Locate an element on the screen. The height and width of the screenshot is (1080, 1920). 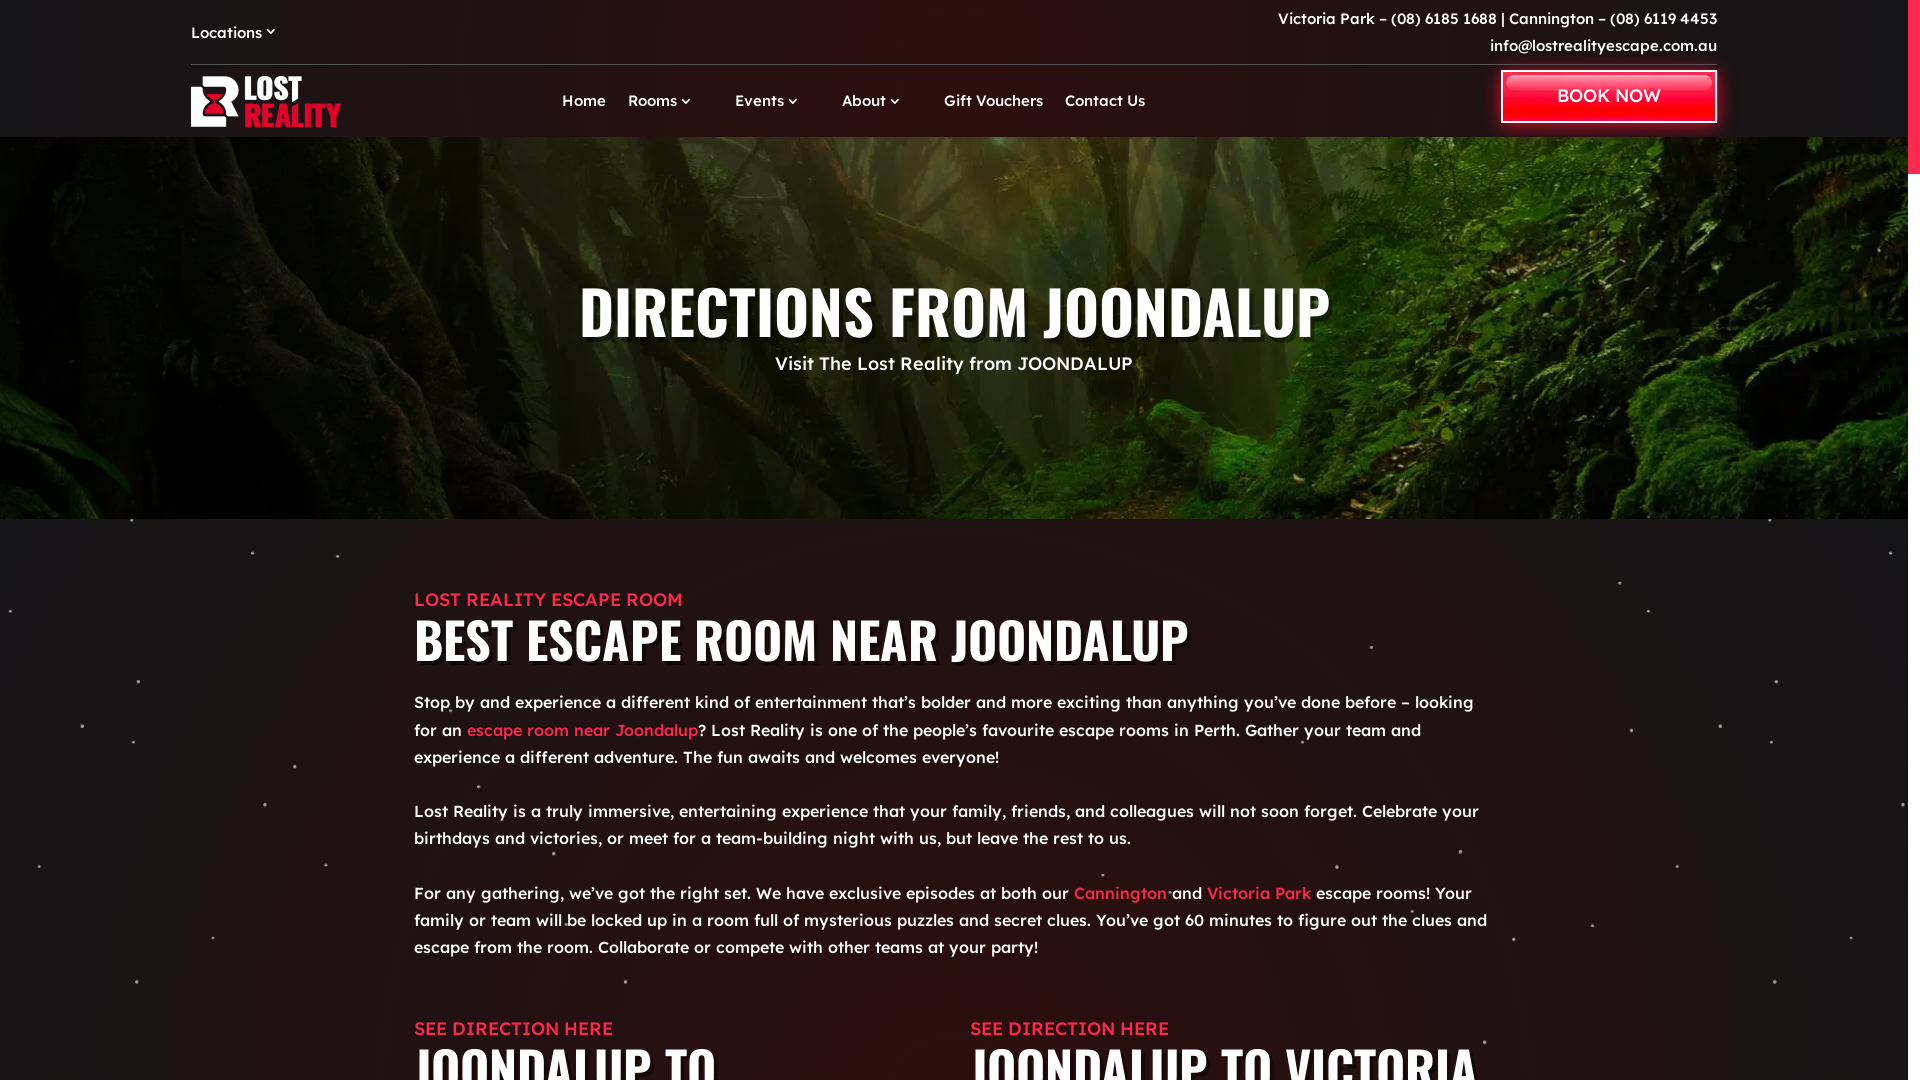
Home is located at coordinates (584, 101).